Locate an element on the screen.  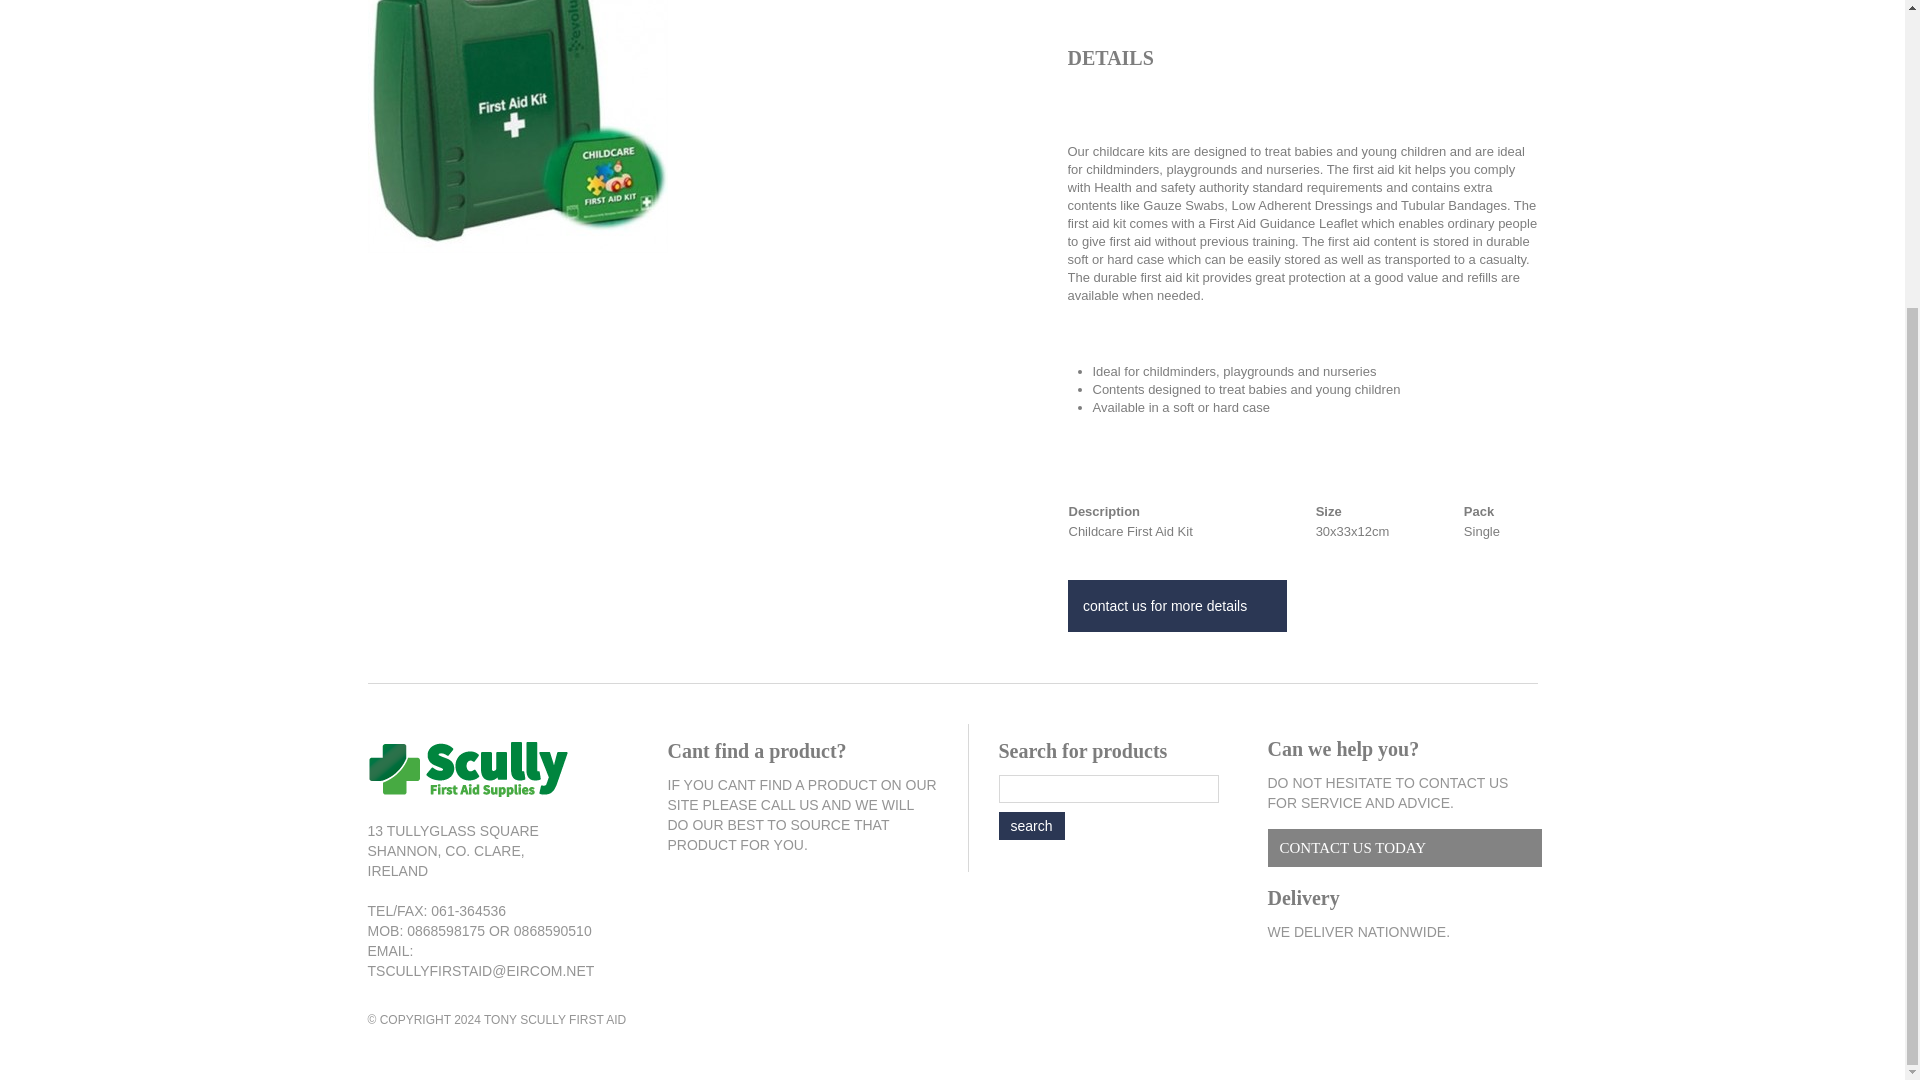
CONTACT US TODAY is located at coordinates (1405, 848).